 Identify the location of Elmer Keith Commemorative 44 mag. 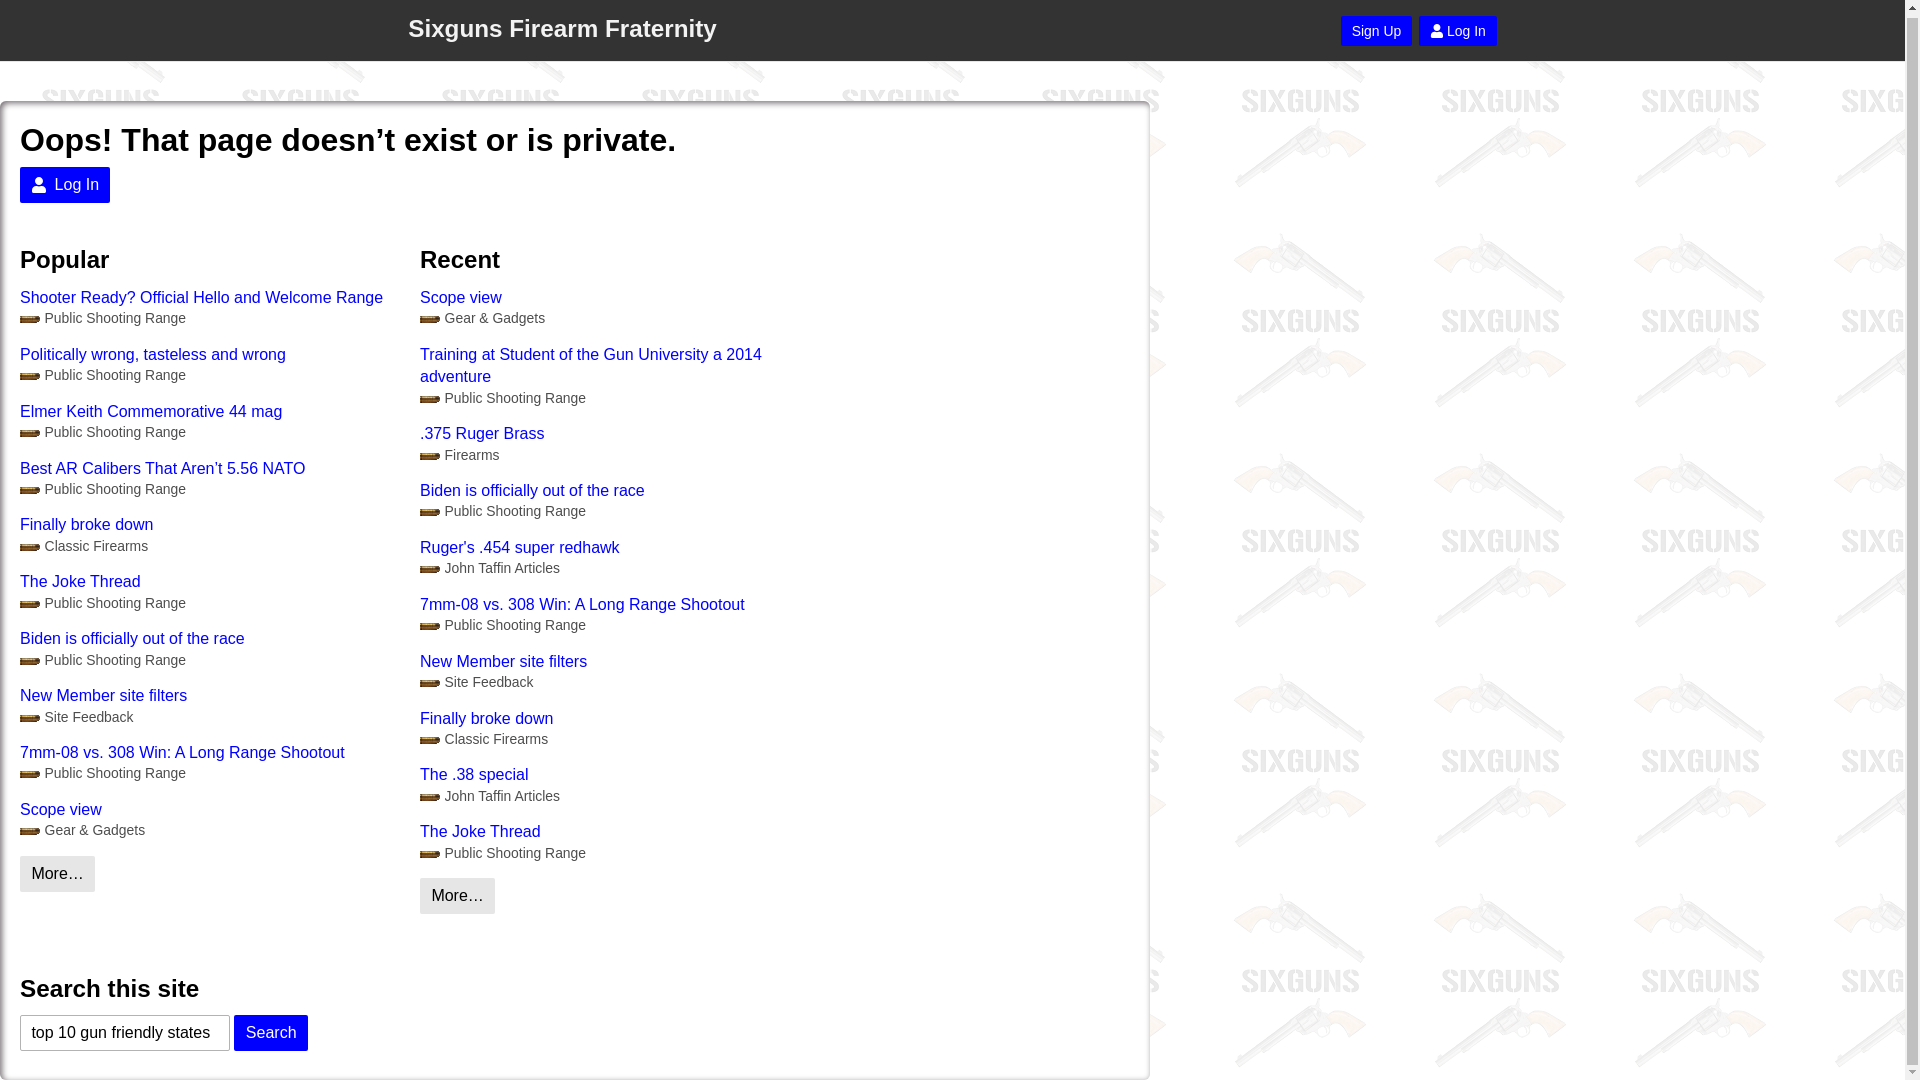
(209, 412).